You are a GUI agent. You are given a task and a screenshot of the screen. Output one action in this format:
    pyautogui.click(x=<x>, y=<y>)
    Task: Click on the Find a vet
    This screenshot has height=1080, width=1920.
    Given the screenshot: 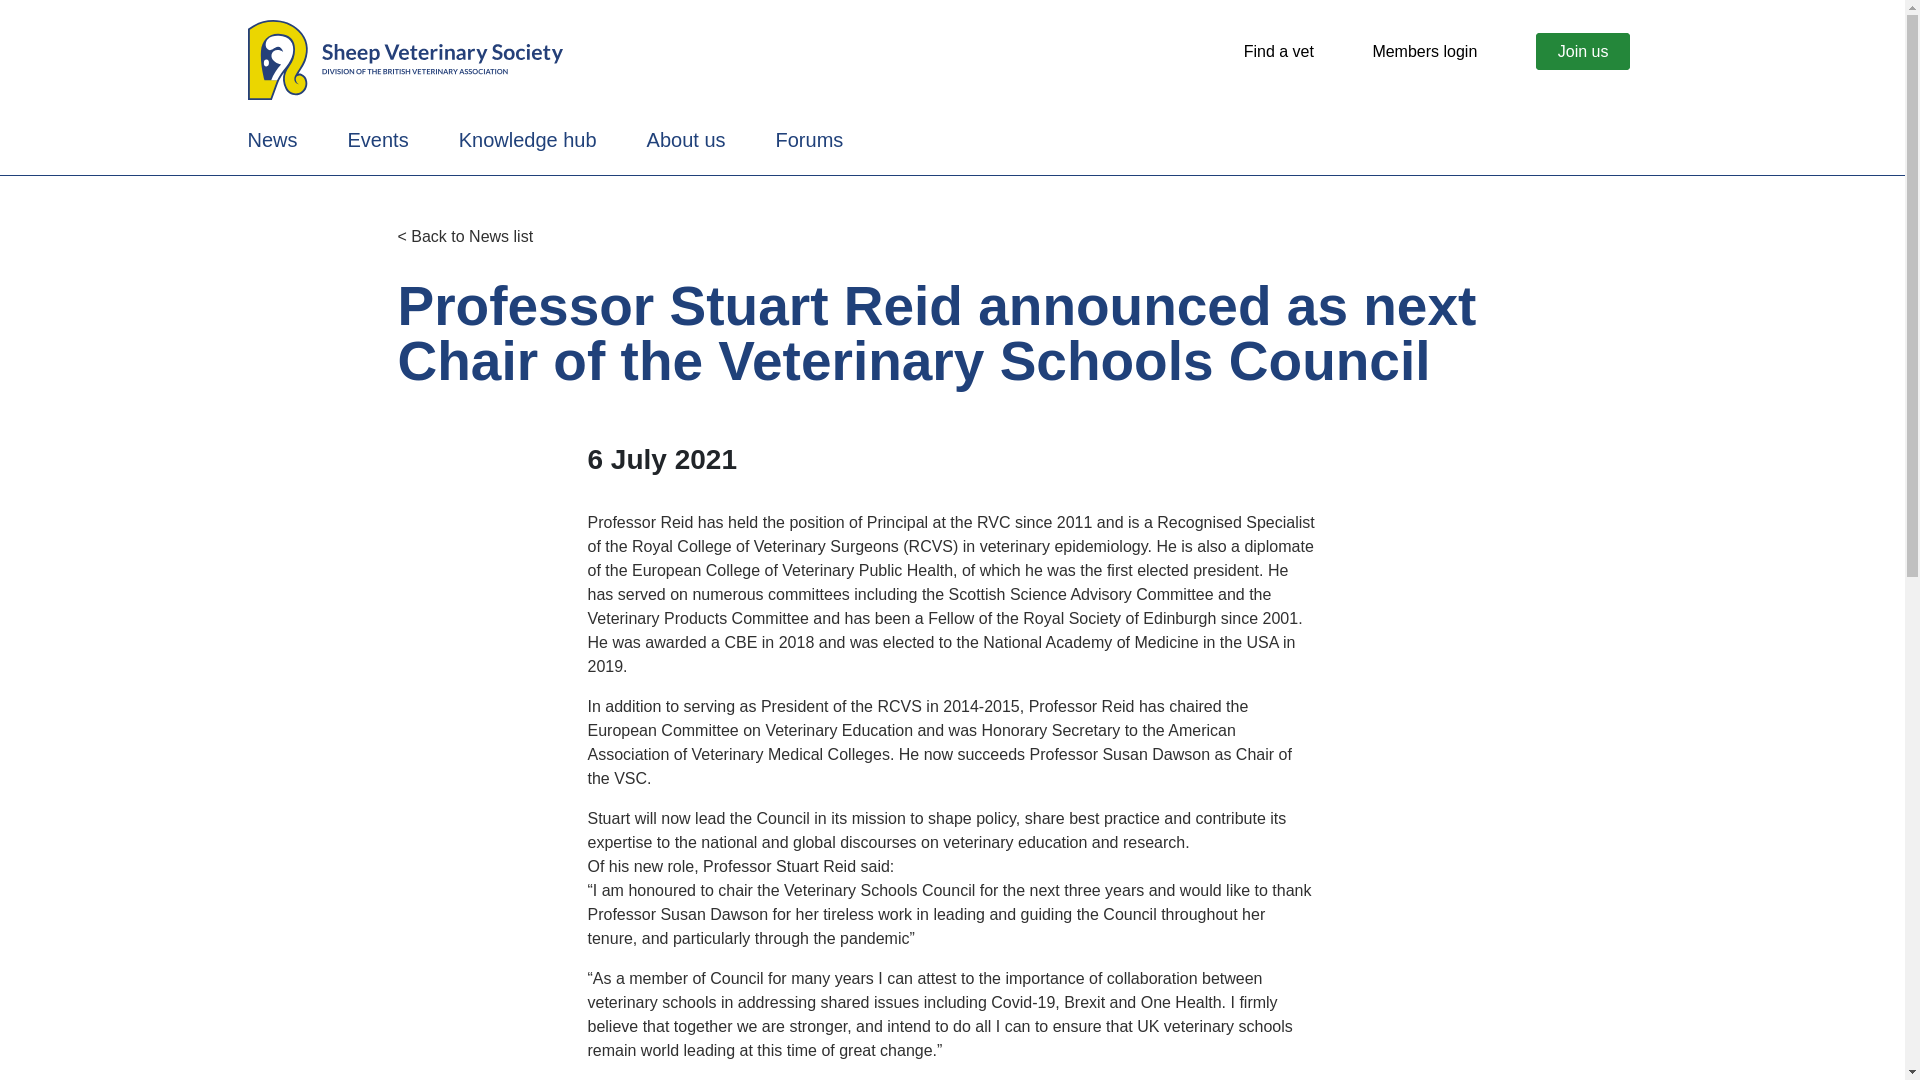 What is the action you would take?
    pyautogui.click(x=1278, y=52)
    